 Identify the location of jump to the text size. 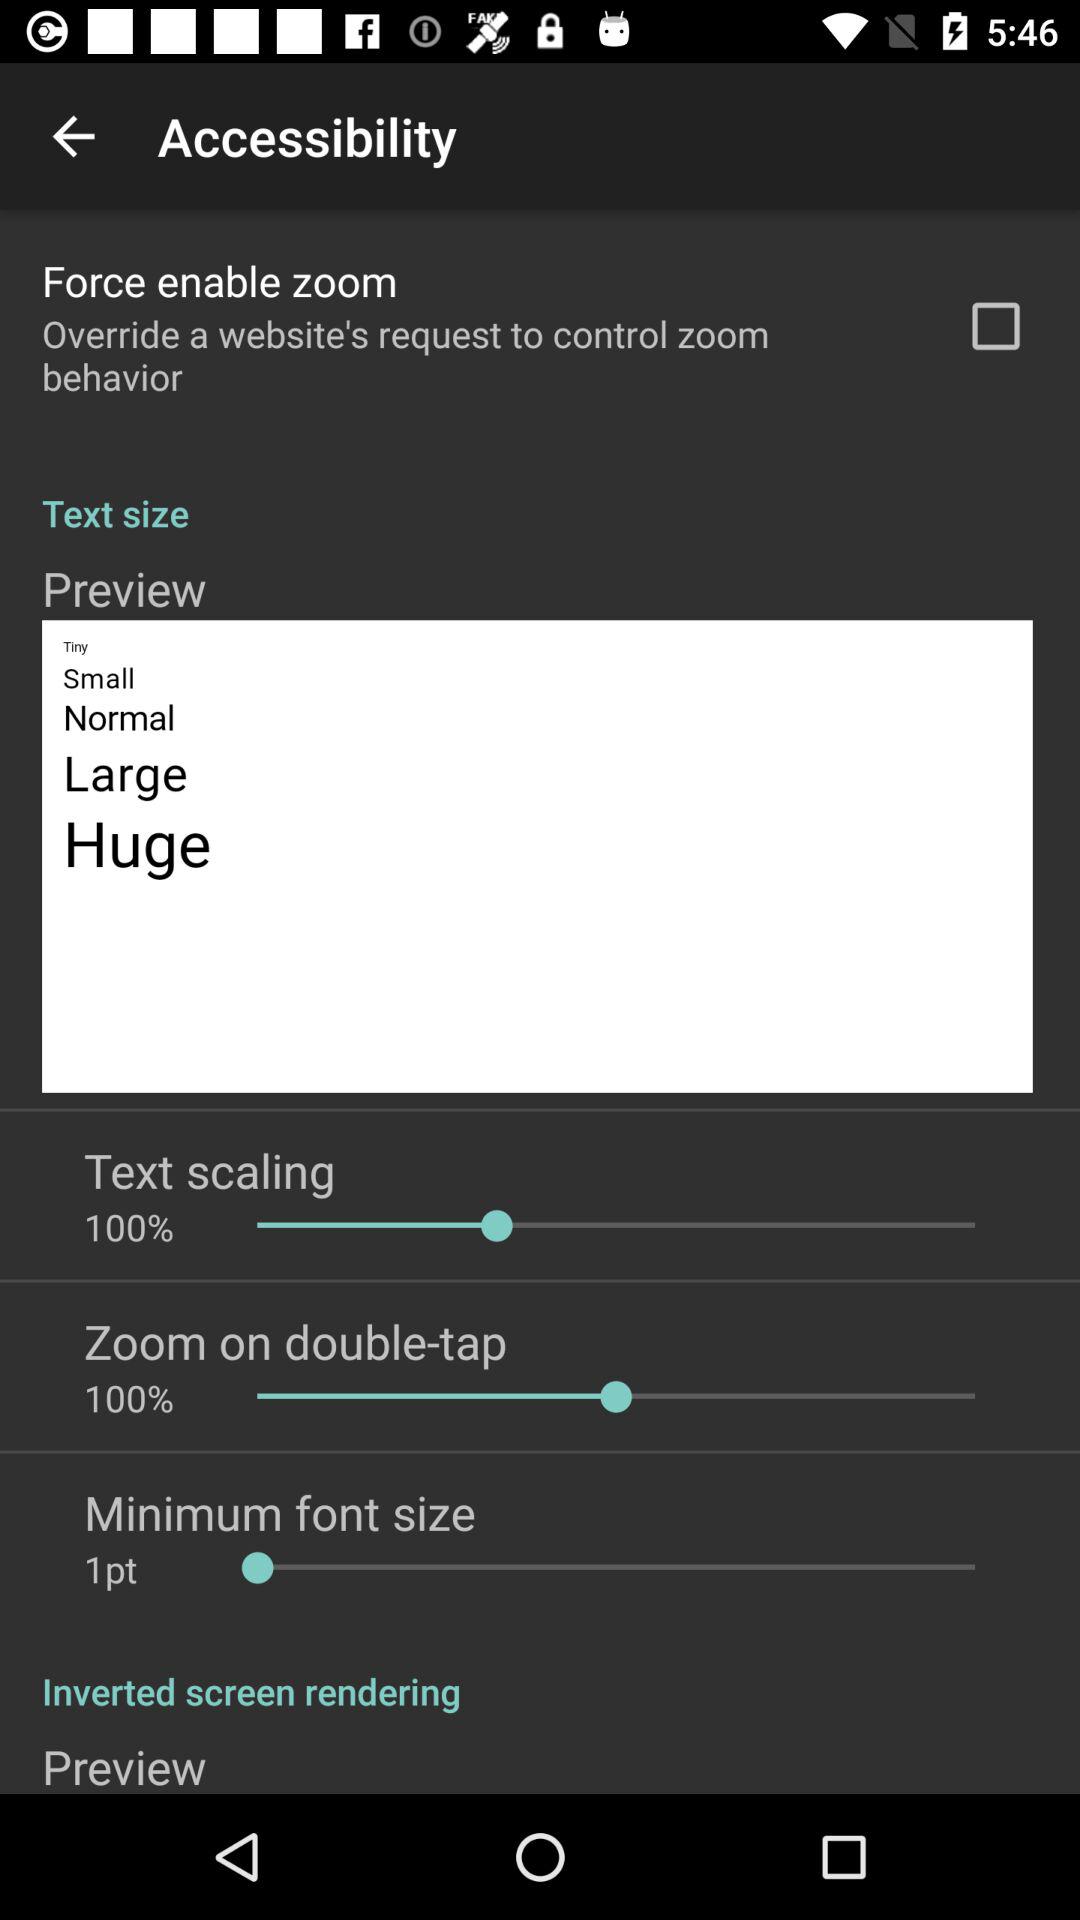
(540, 492).